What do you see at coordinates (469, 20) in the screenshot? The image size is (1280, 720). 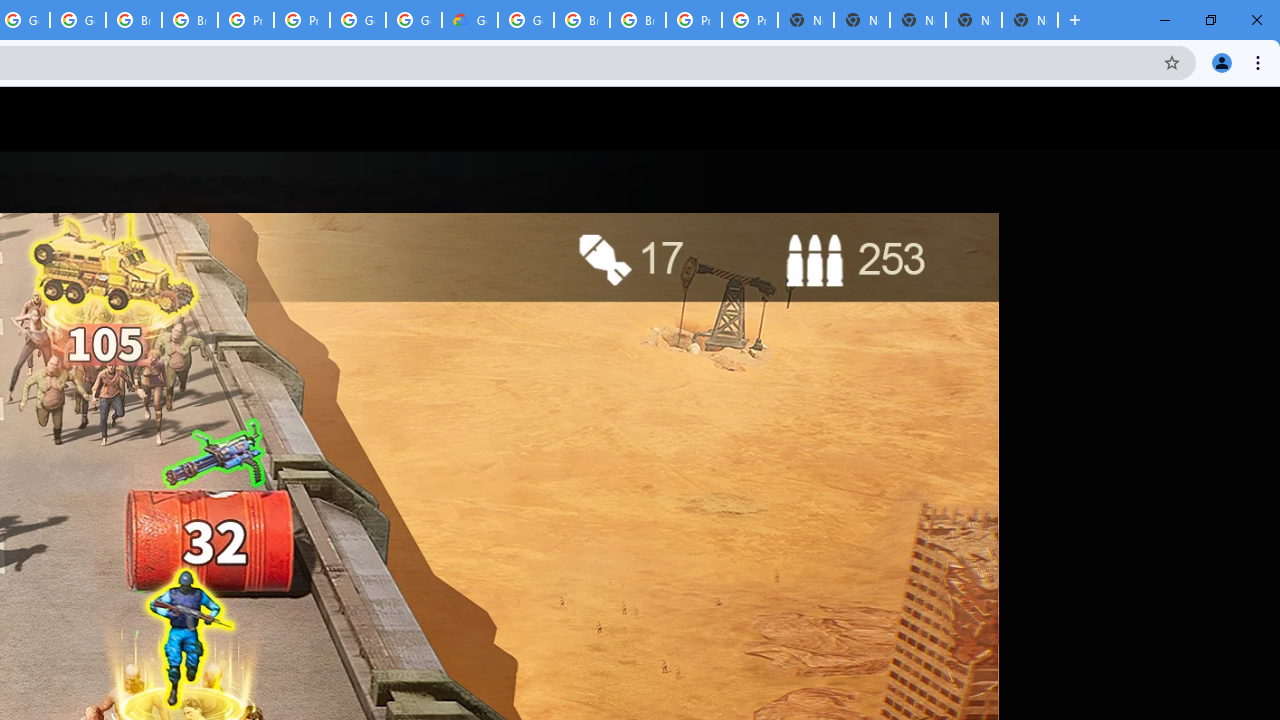 I see `Google Cloud Estimate Summary` at bounding box center [469, 20].